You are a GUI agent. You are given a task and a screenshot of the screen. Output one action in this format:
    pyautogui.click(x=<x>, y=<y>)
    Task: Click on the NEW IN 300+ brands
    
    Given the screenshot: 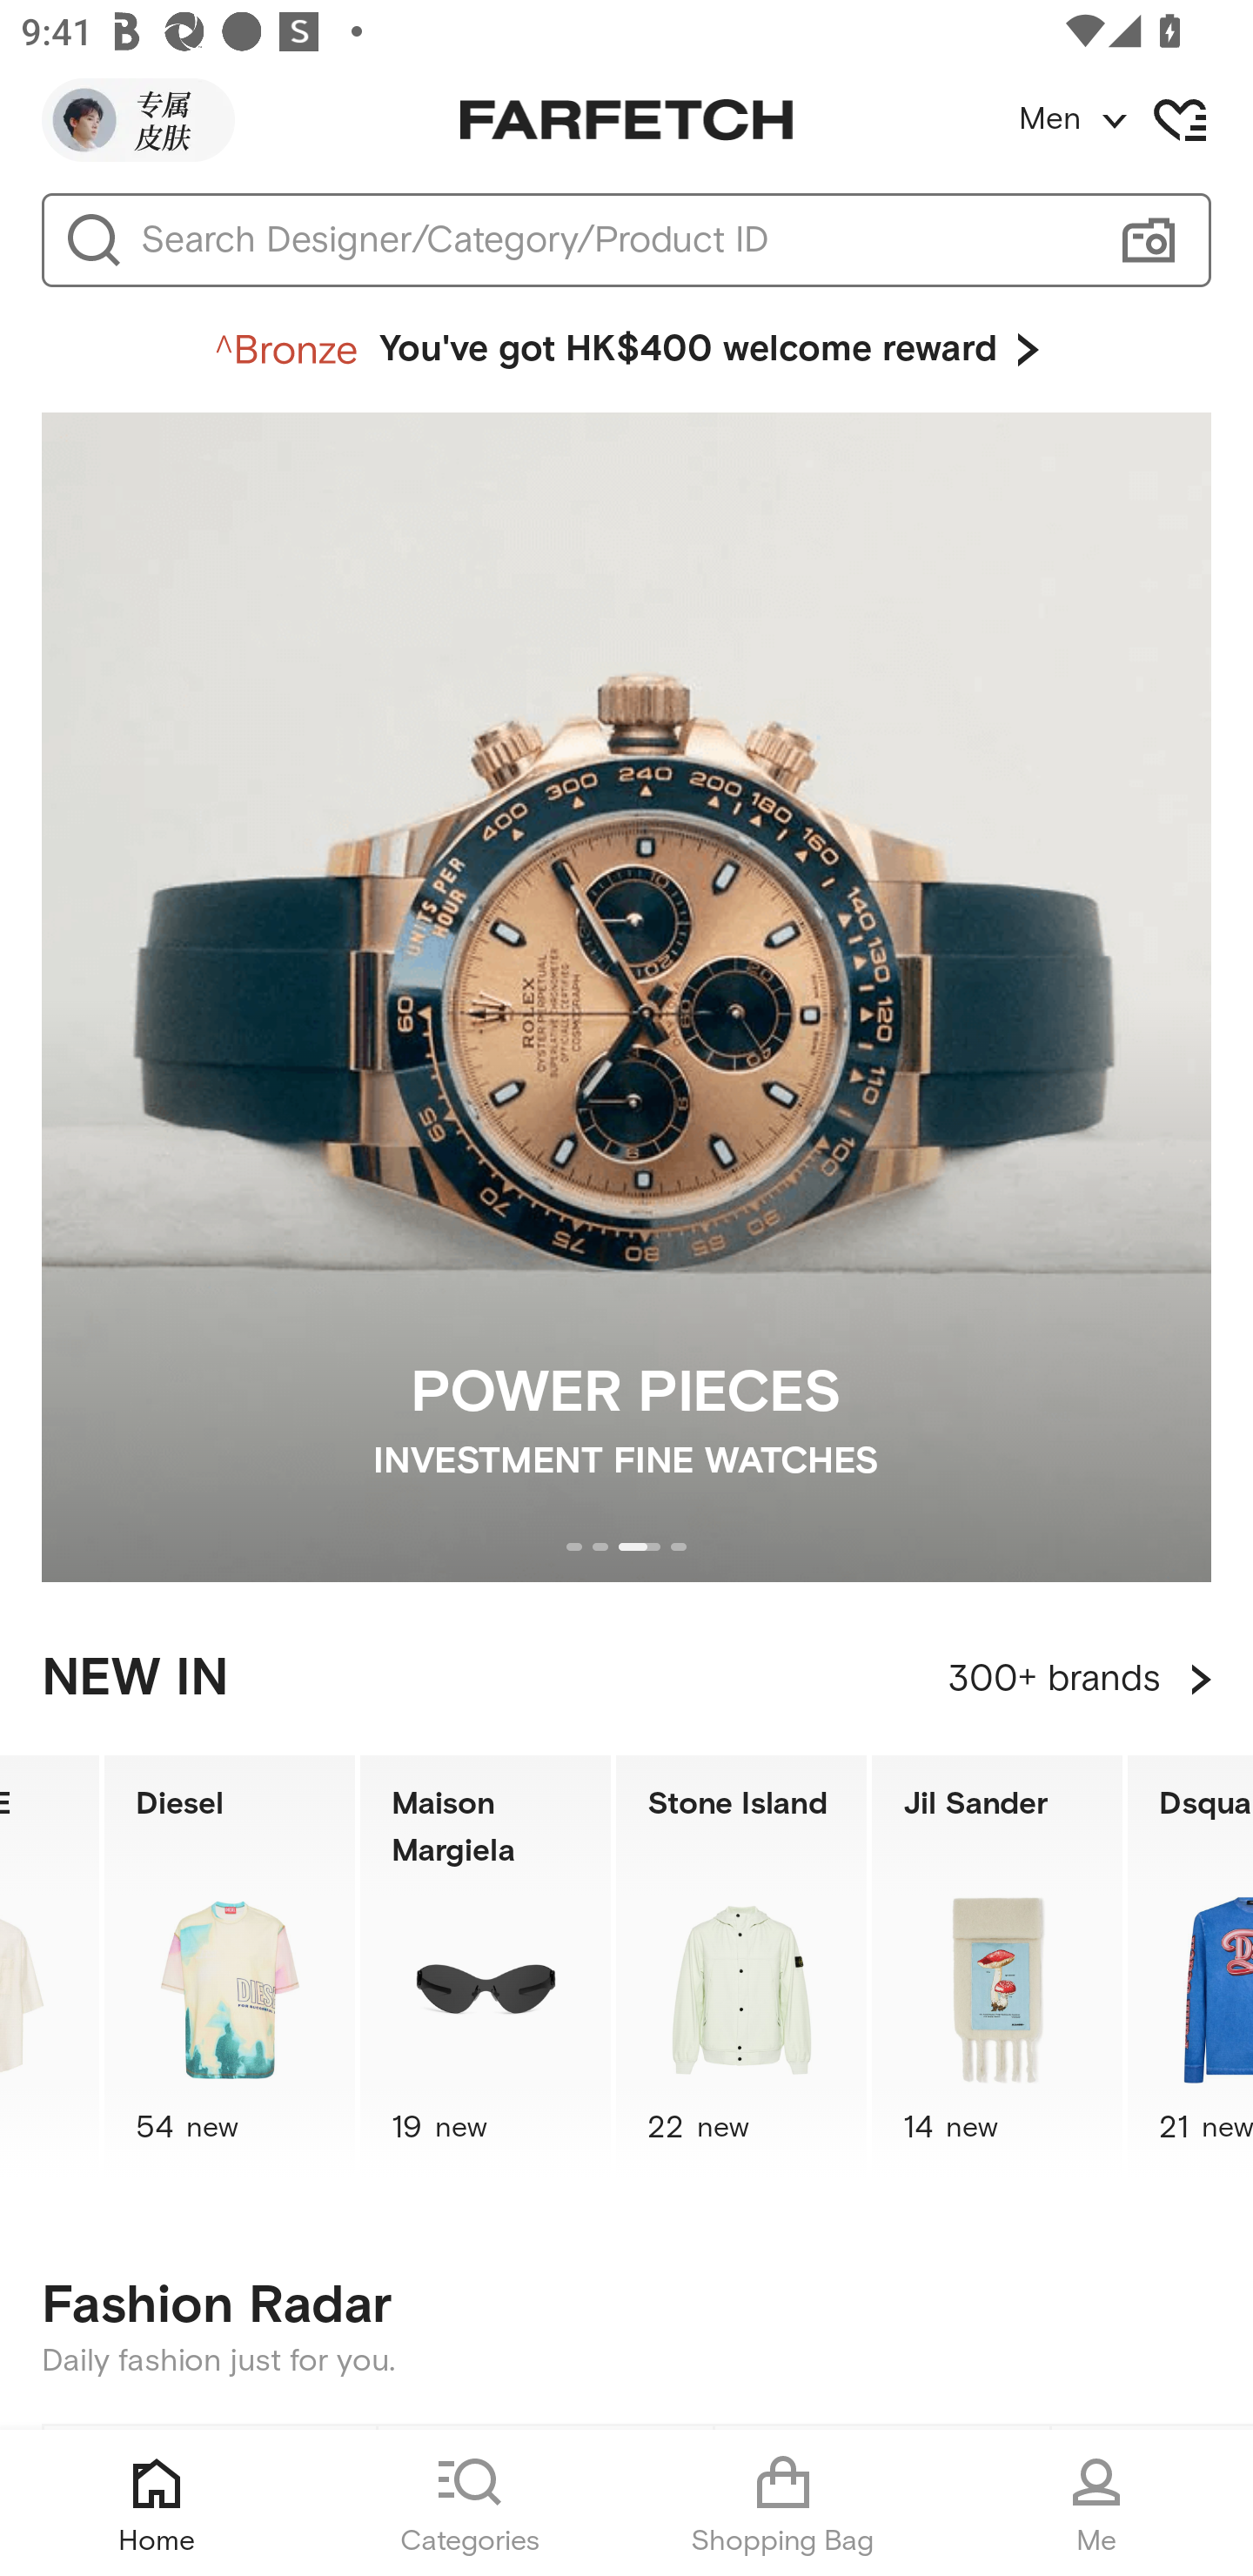 What is the action you would take?
    pyautogui.click(x=626, y=1679)
    